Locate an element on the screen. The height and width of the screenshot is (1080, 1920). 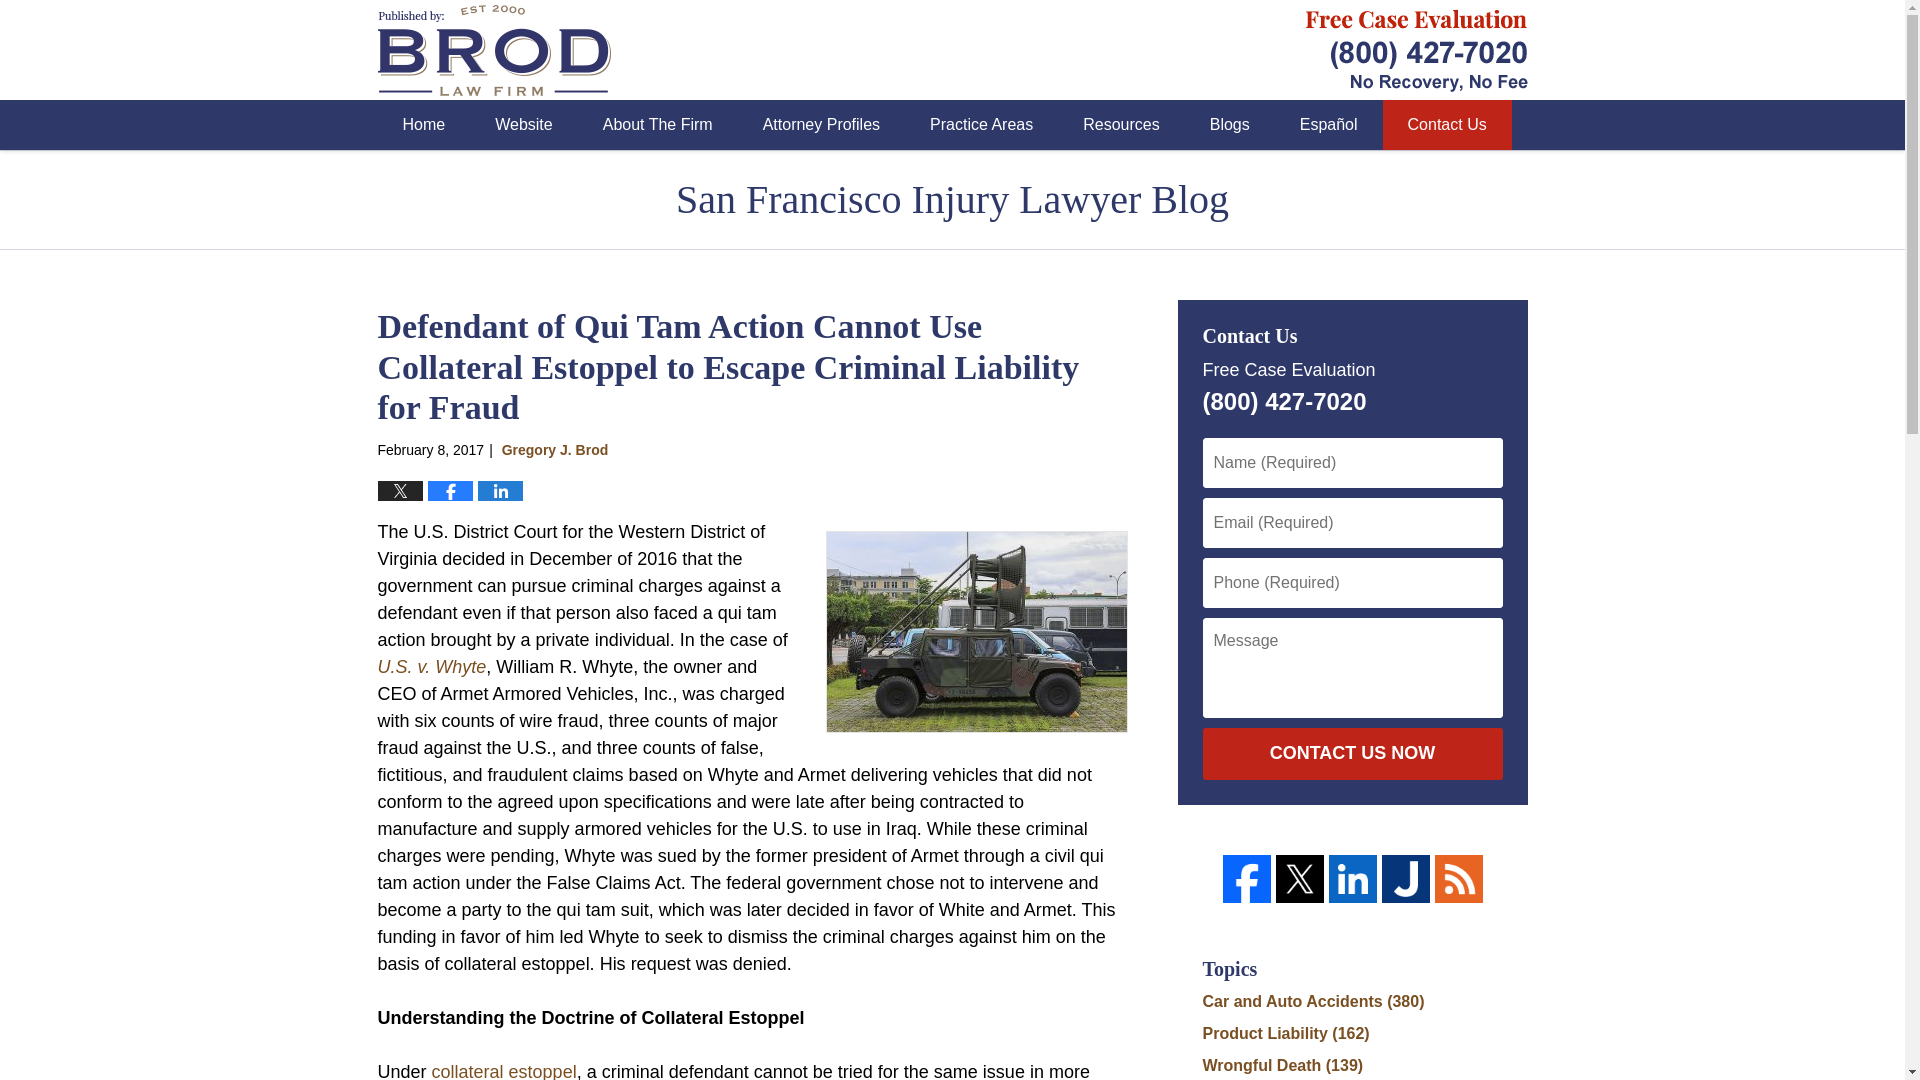
collateral estoppel is located at coordinates (502, 1070).